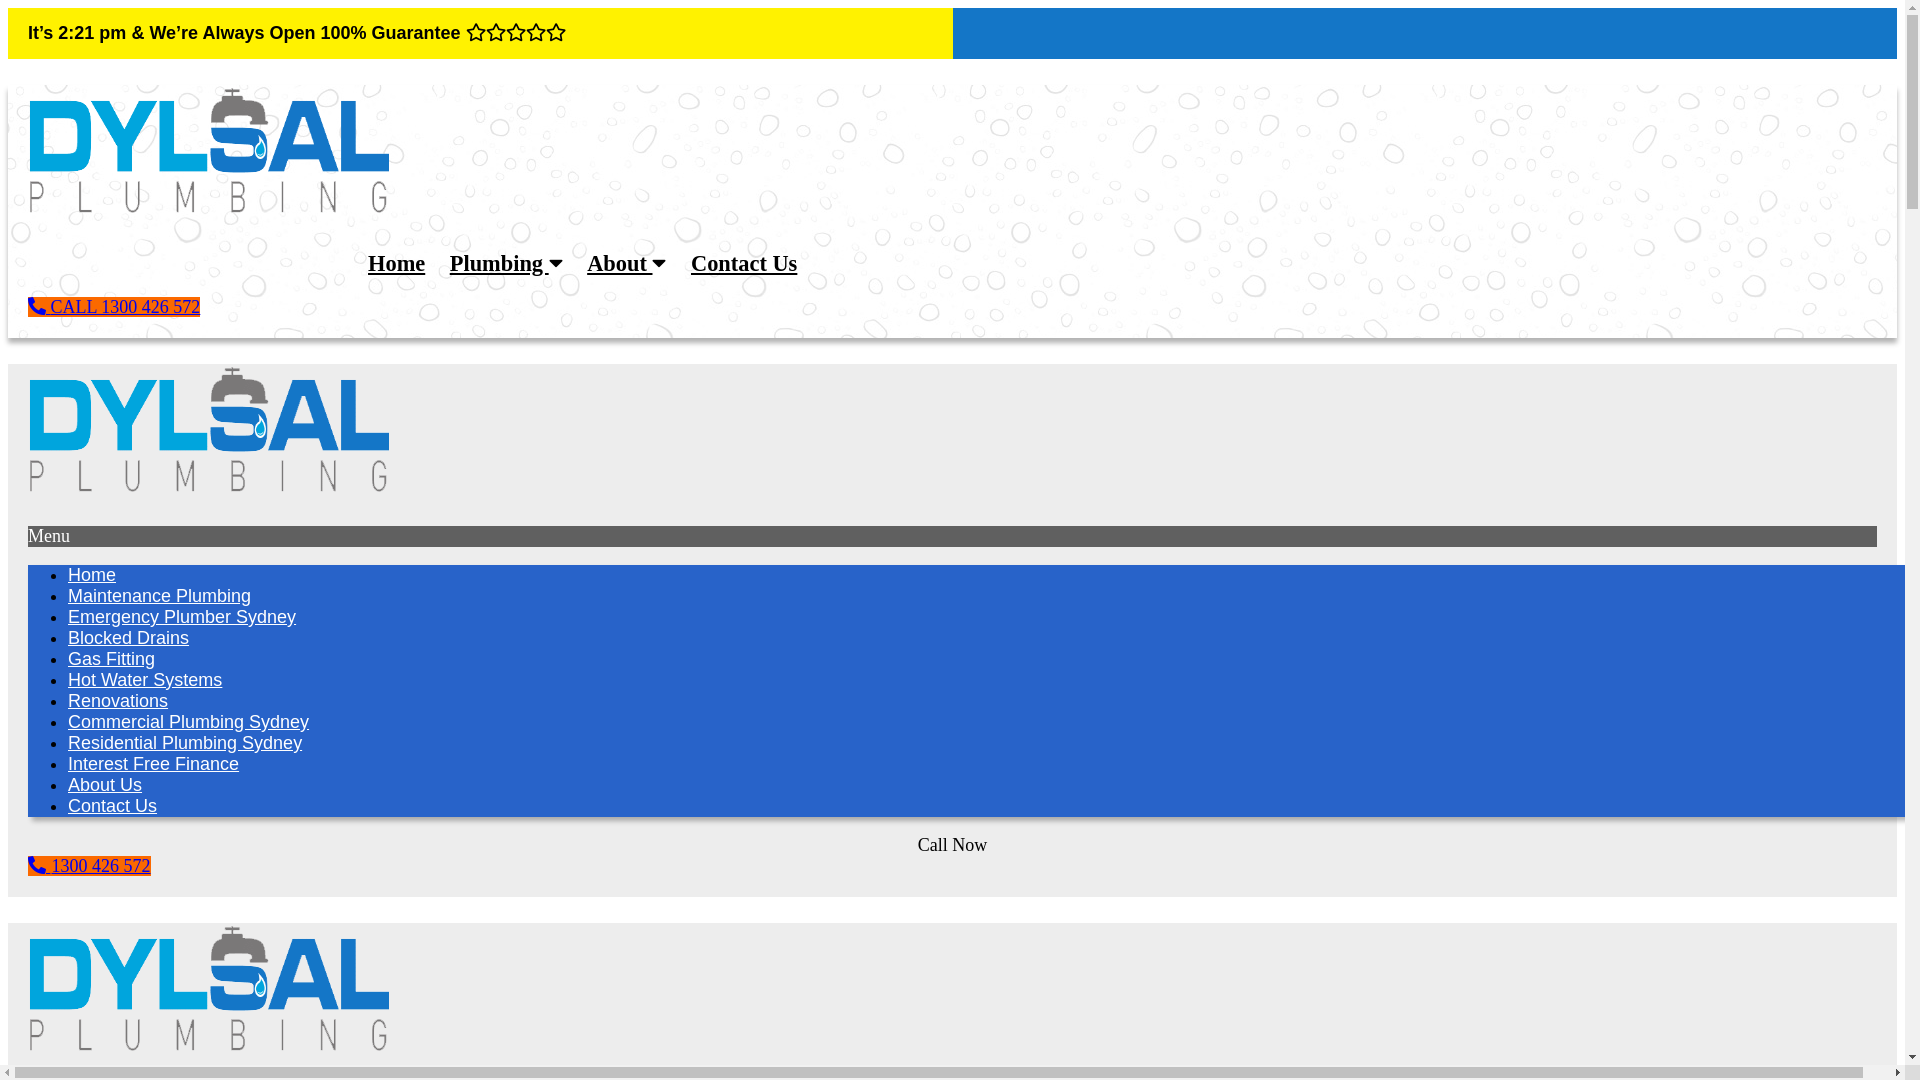 The image size is (1920, 1080). Describe the element at coordinates (114, 307) in the screenshot. I see `CALL 1300 426 572` at that location.